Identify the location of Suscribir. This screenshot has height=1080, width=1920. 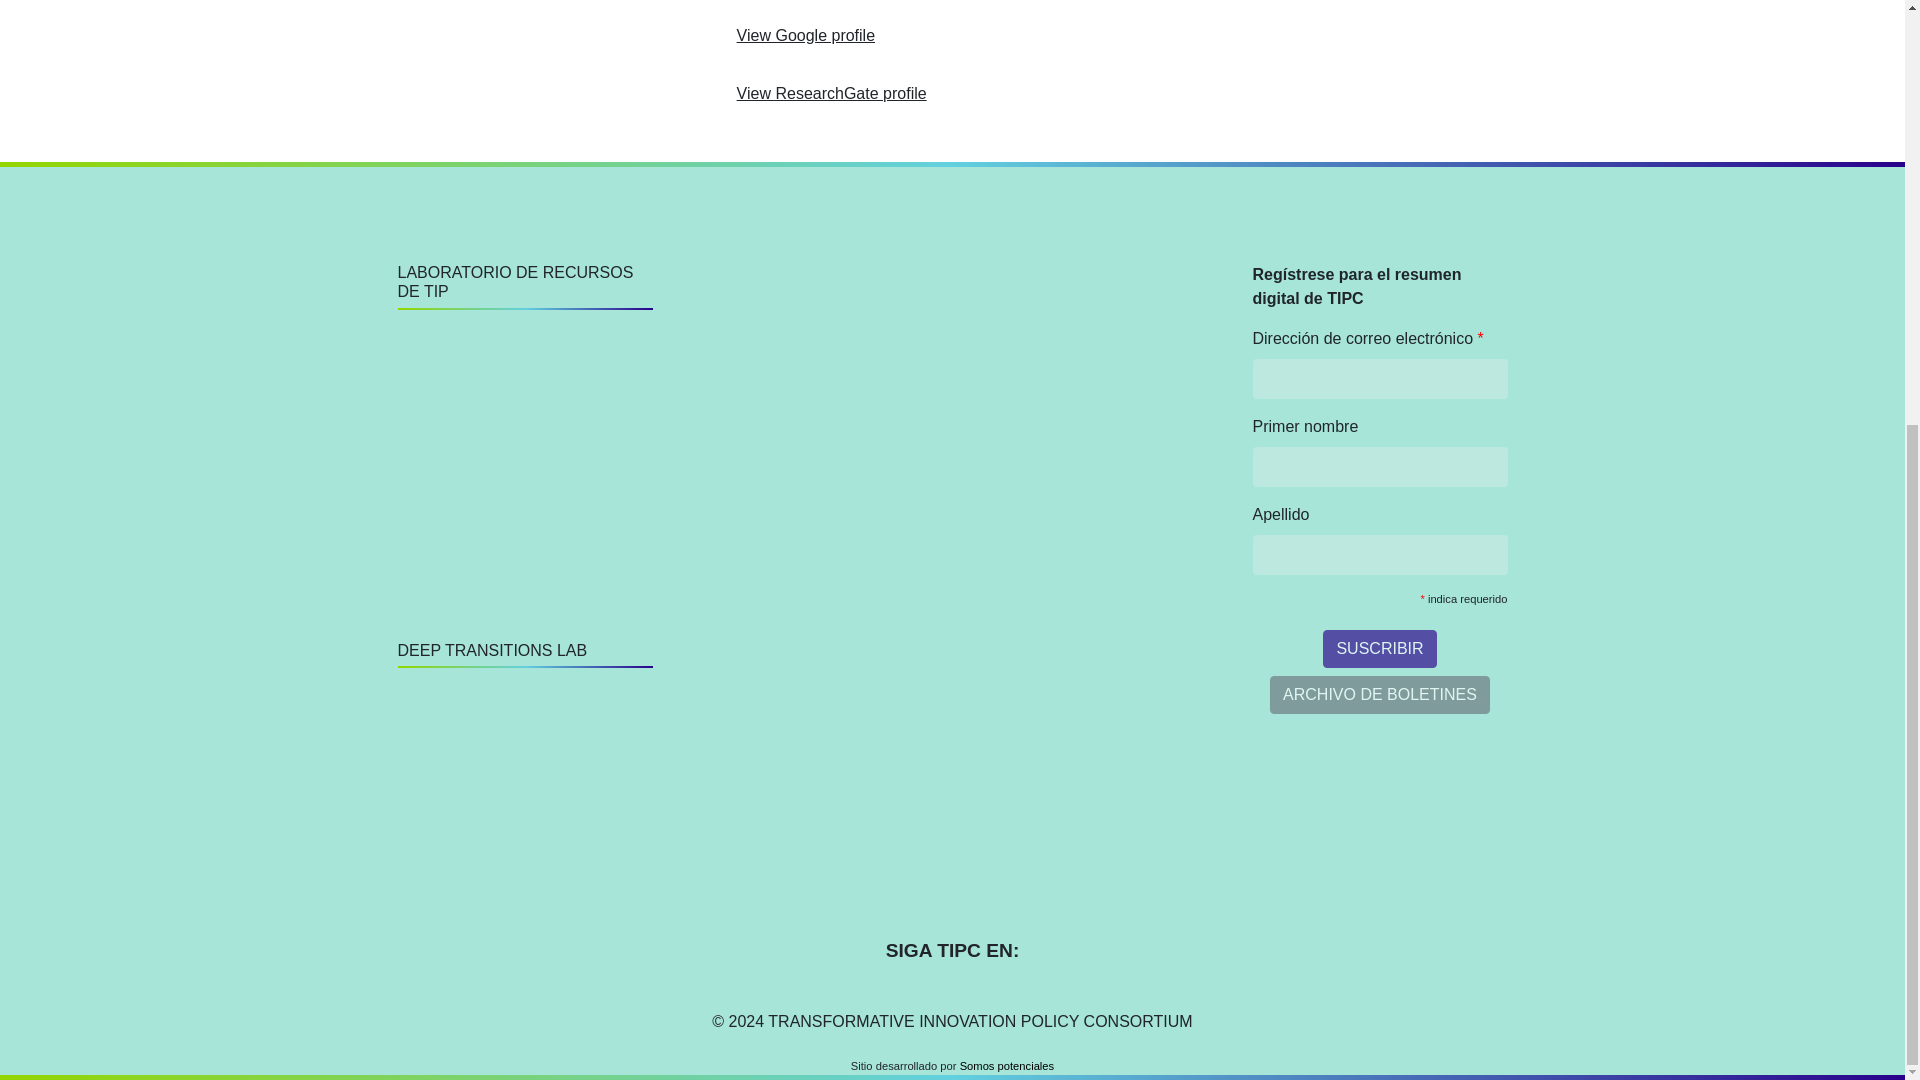
(1379, 648).